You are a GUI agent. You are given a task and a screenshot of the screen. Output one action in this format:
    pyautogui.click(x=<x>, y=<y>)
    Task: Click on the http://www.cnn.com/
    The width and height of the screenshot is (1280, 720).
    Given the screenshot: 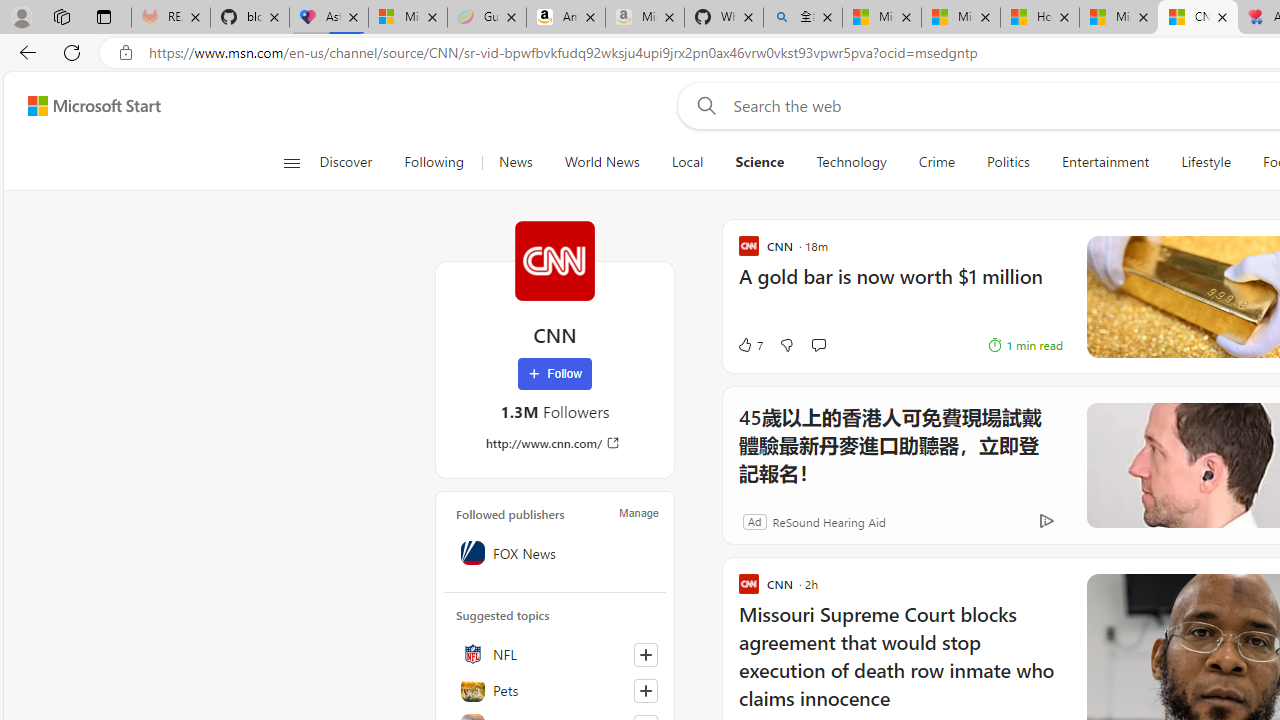 What is the action you would take?
    pyautogui.click(x=554, y=443)
    